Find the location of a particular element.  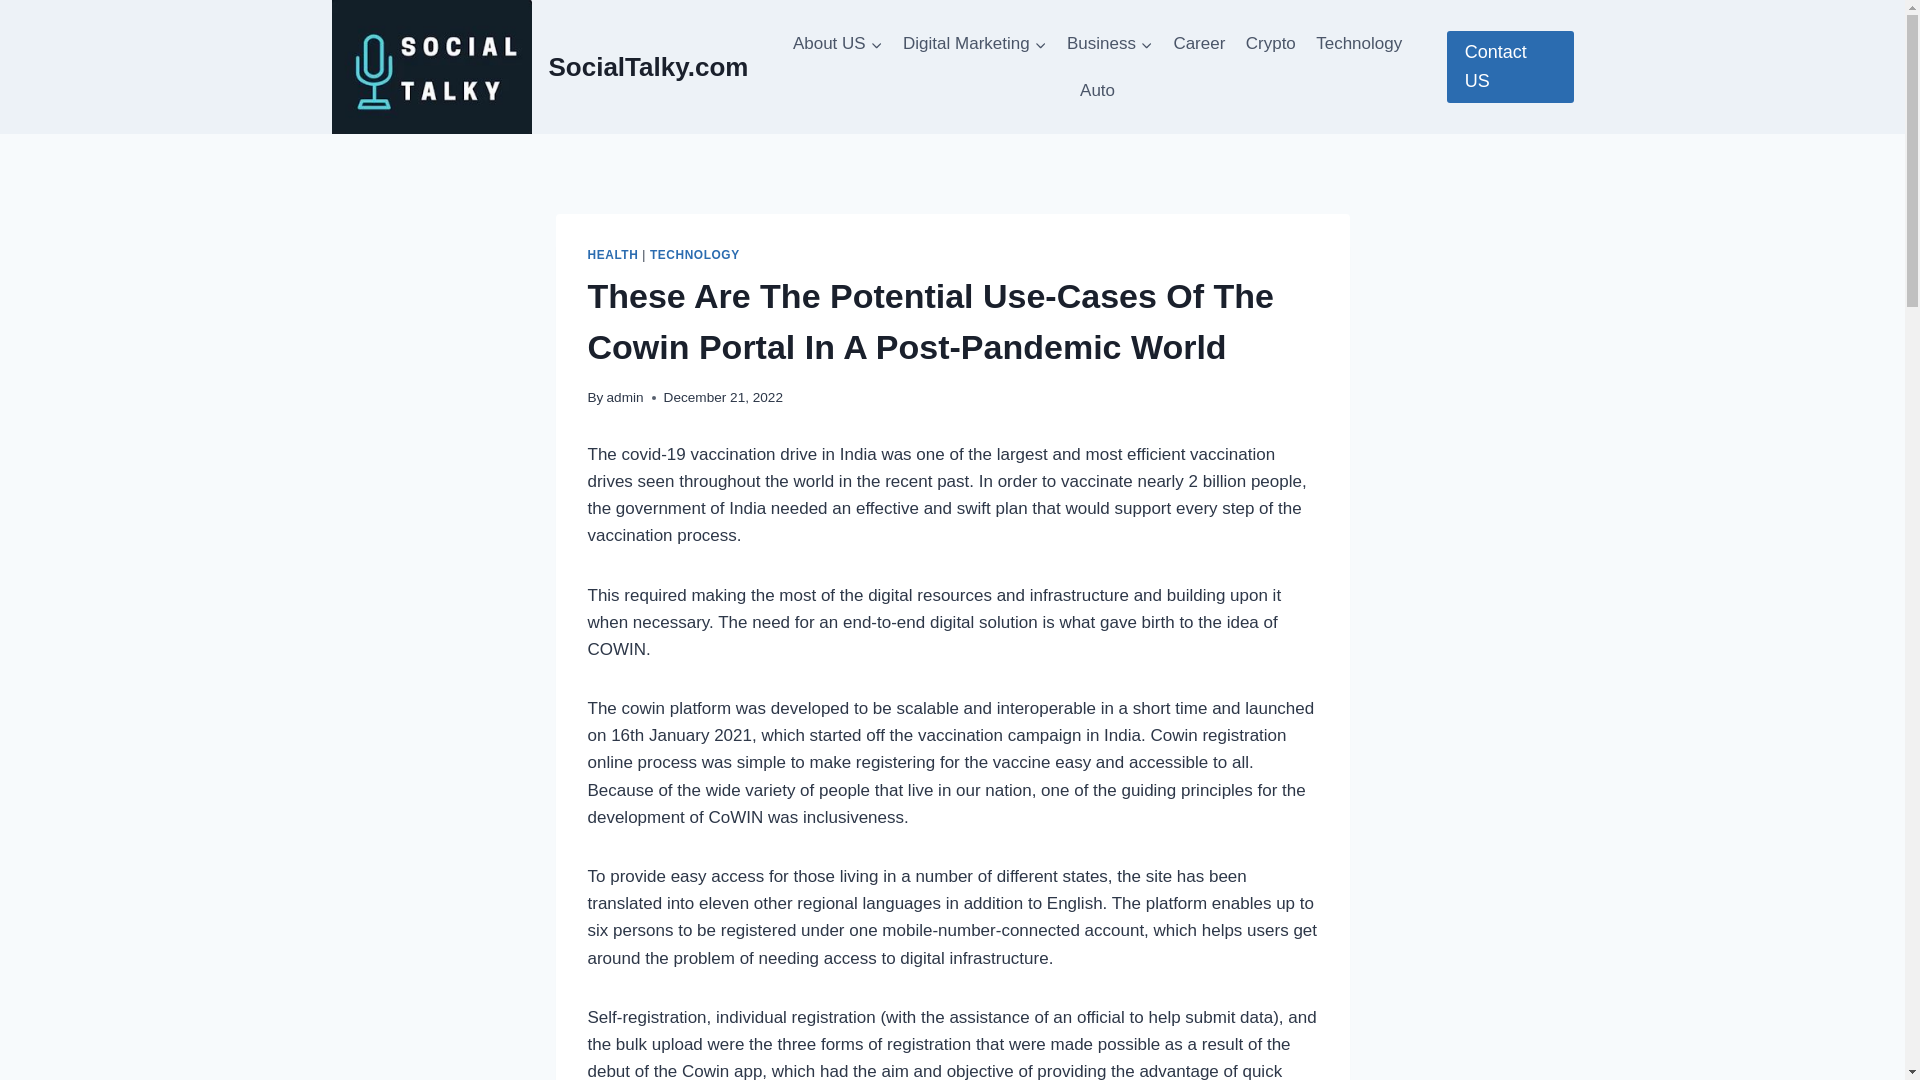

Contact US is located at coordinates (1510, 66).